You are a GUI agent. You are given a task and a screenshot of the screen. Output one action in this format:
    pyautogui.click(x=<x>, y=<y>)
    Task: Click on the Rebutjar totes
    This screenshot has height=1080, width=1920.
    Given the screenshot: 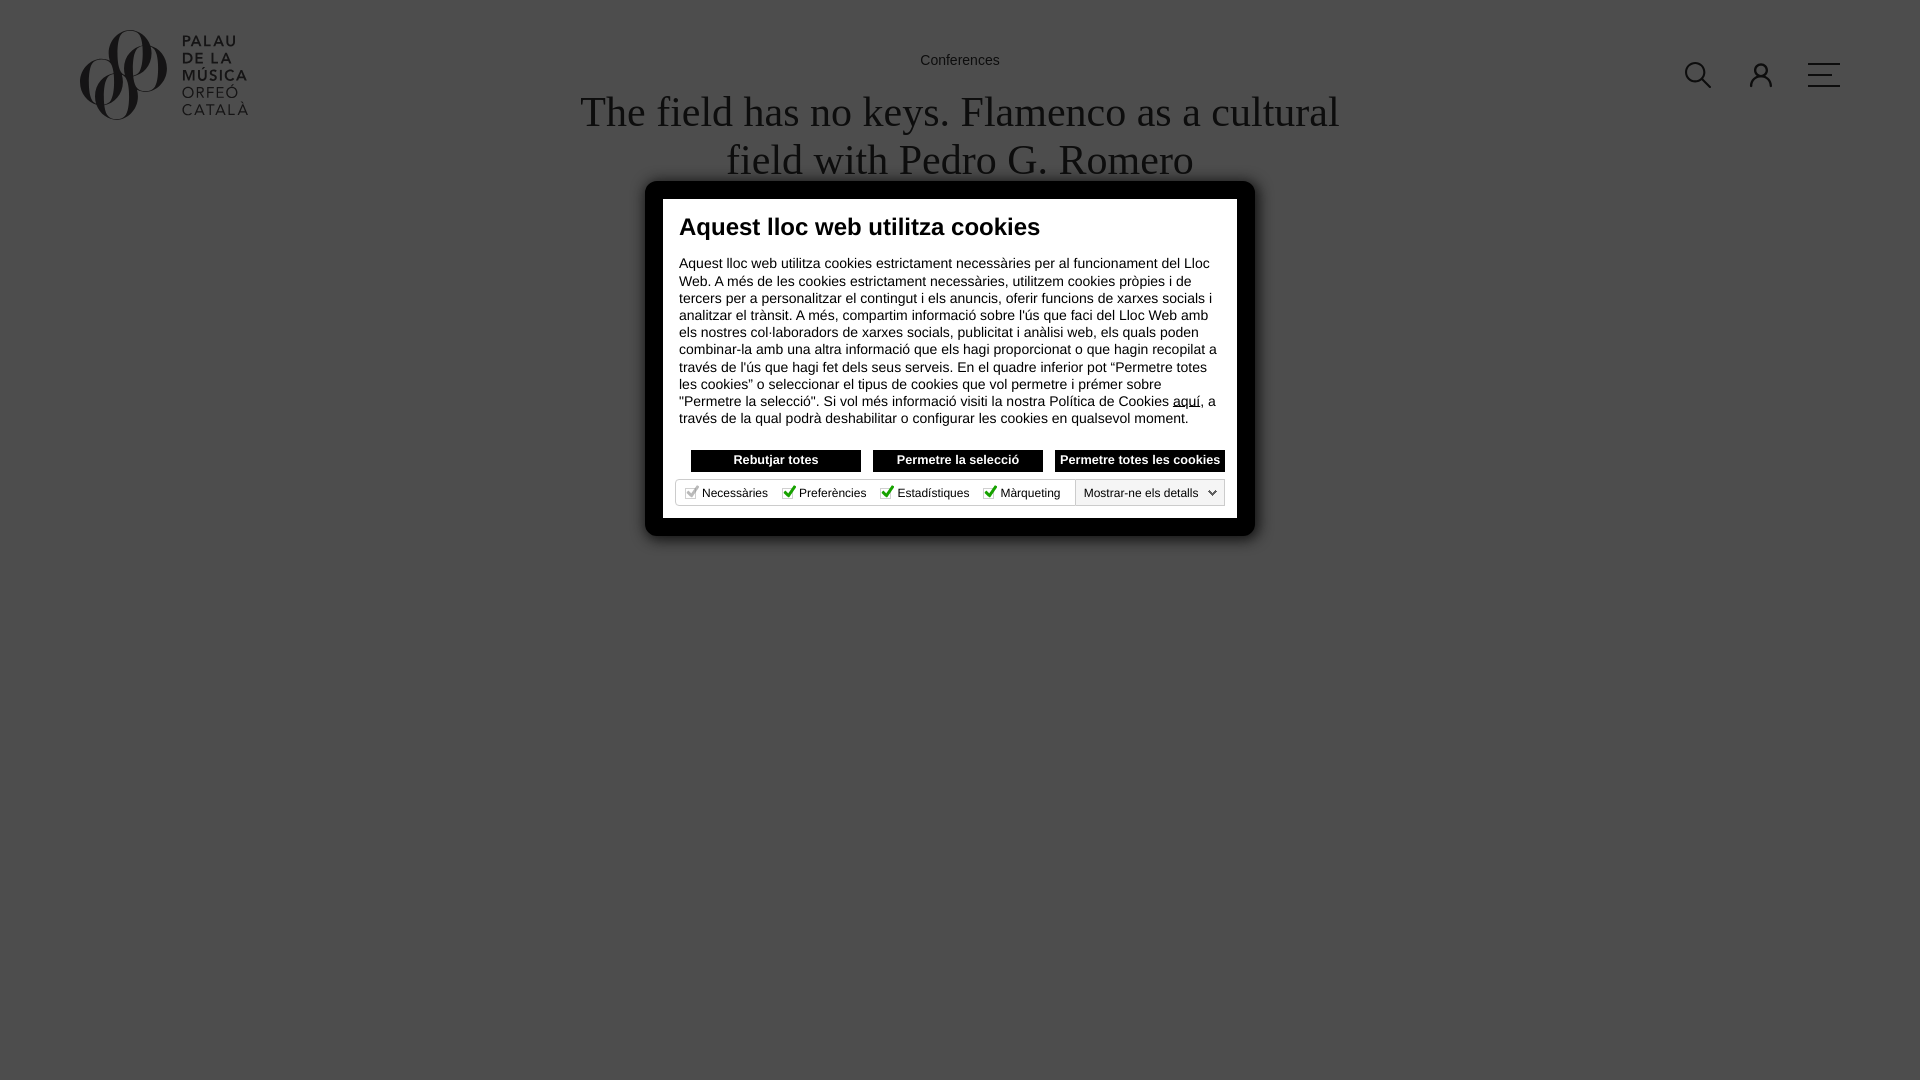 What is the action you would take?
    pyautogui.click(x=776, y=460)
    